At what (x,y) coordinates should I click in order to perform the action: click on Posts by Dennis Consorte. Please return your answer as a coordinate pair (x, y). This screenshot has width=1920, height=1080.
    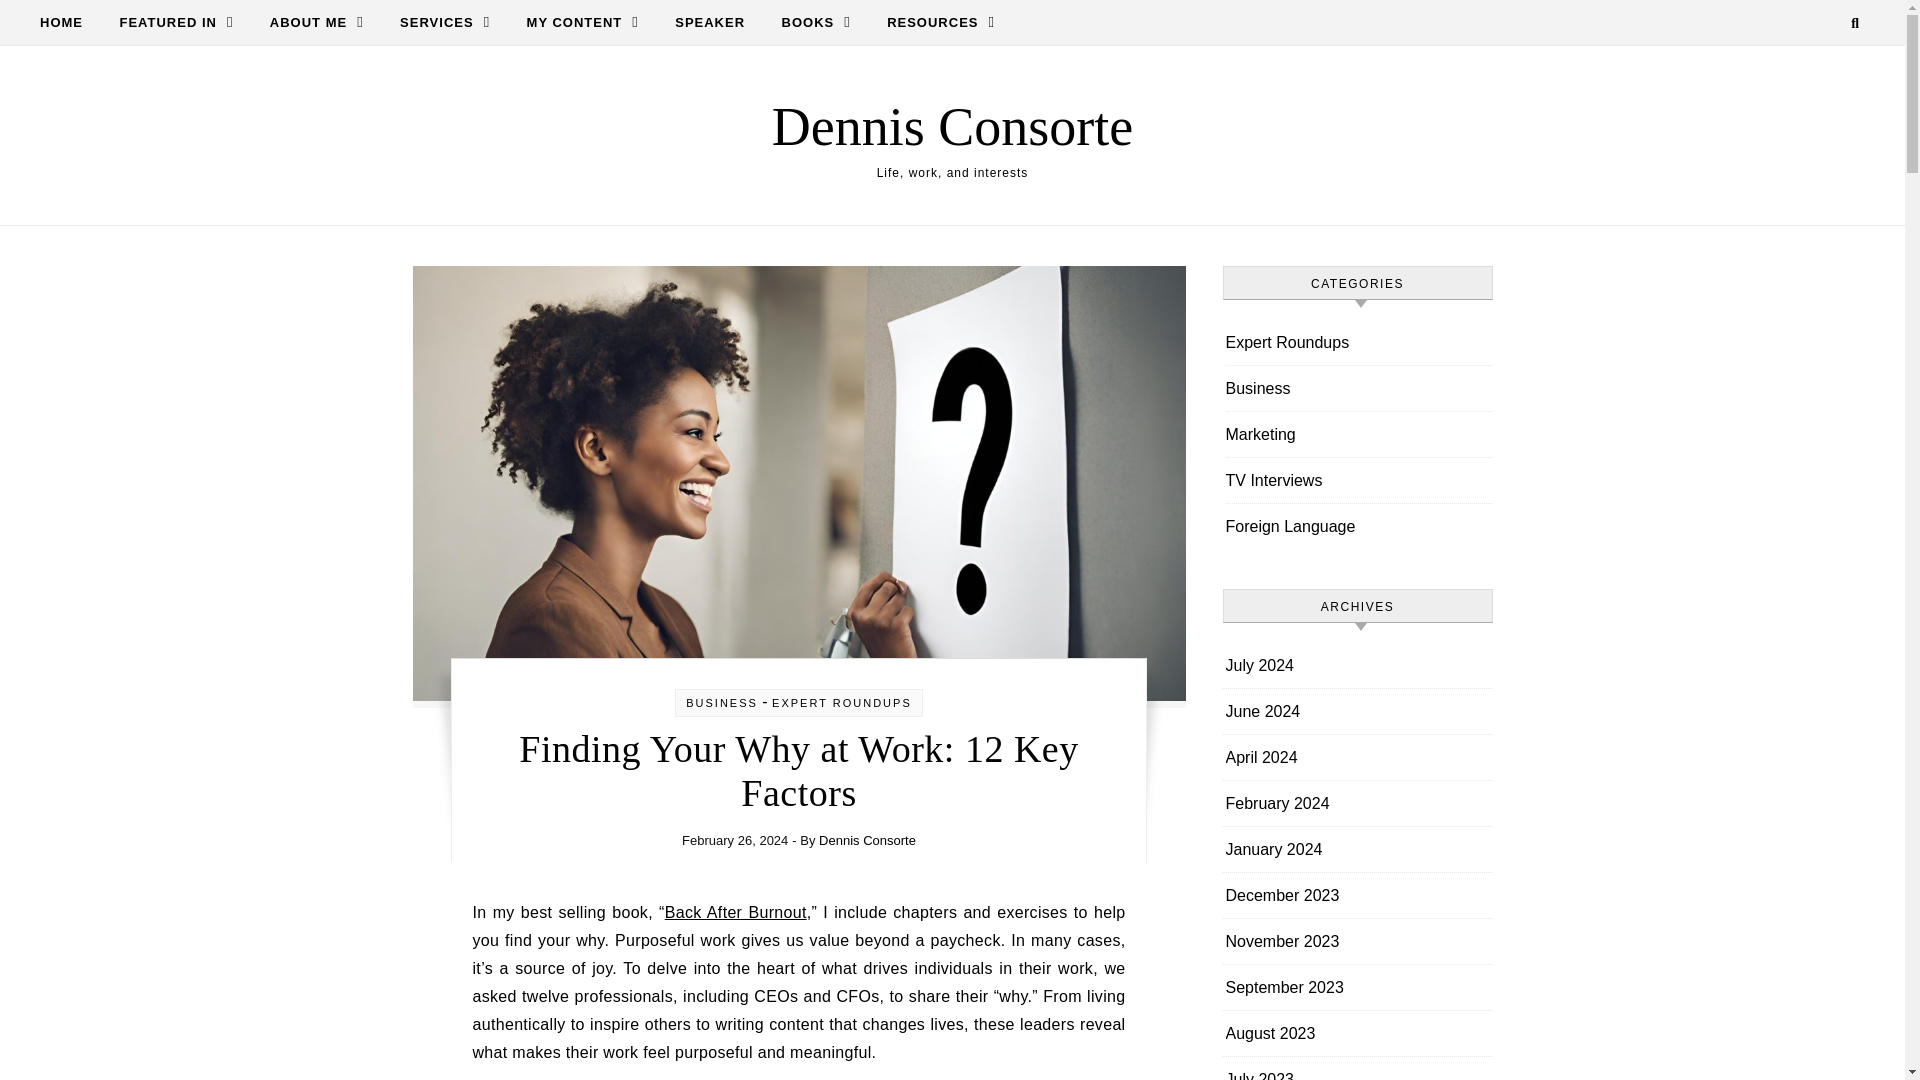
    Looking at the image, I should click on (867, 840).